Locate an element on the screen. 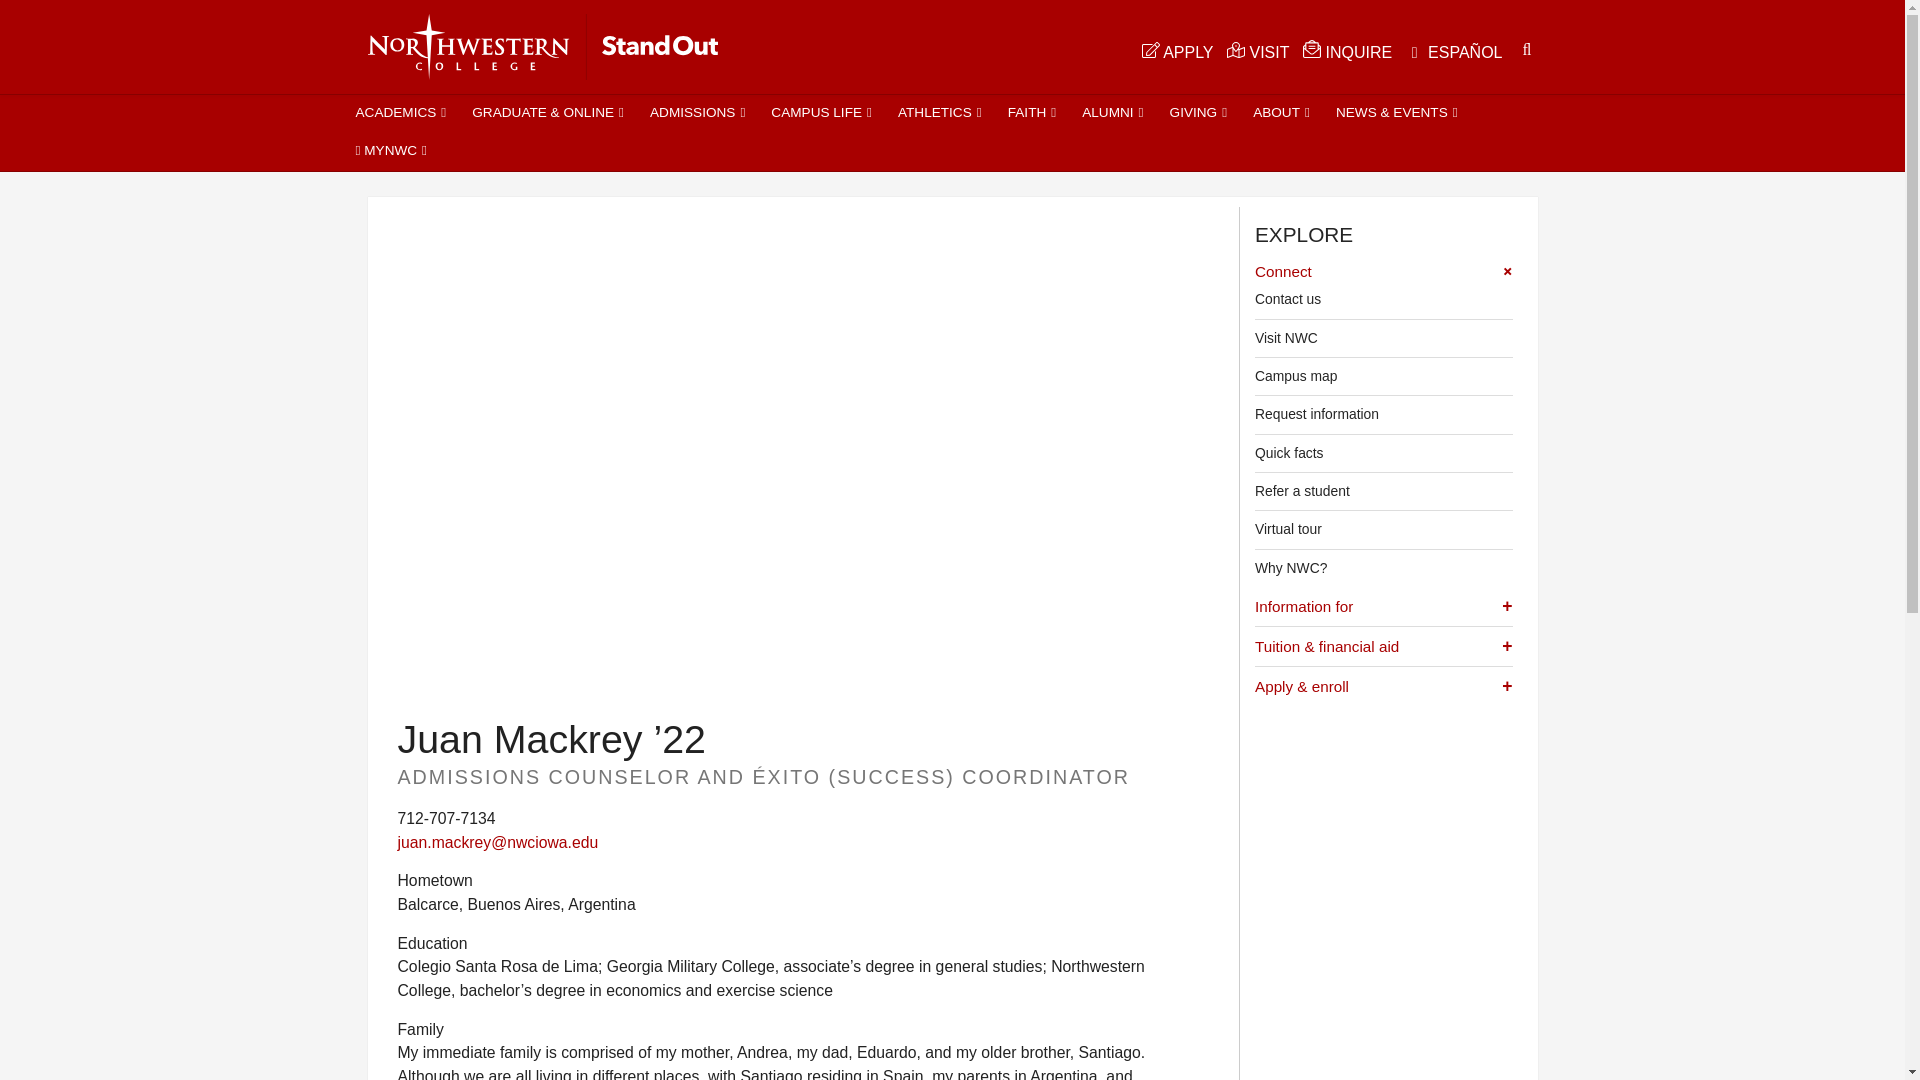  APPLY is located at coordinates (1178, 52).